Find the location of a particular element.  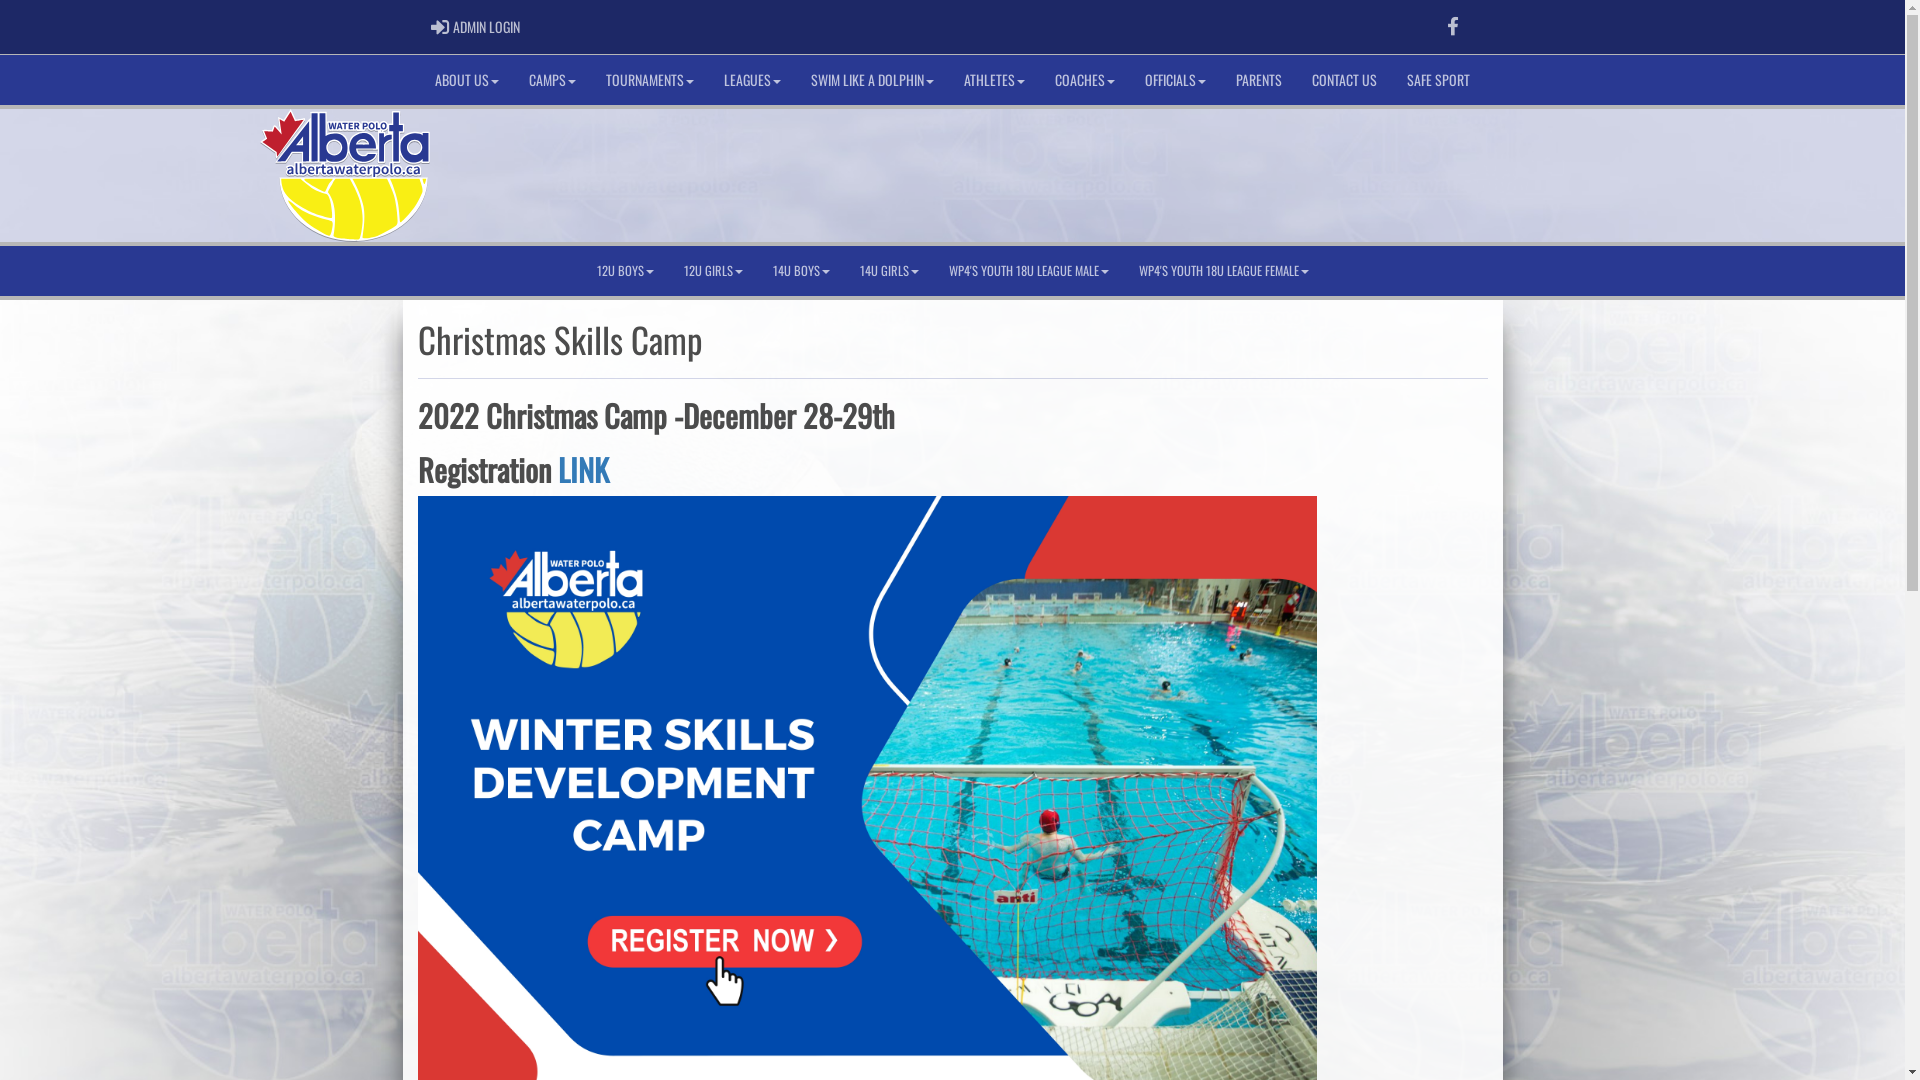

LINK is located at coordinates (584, 469).